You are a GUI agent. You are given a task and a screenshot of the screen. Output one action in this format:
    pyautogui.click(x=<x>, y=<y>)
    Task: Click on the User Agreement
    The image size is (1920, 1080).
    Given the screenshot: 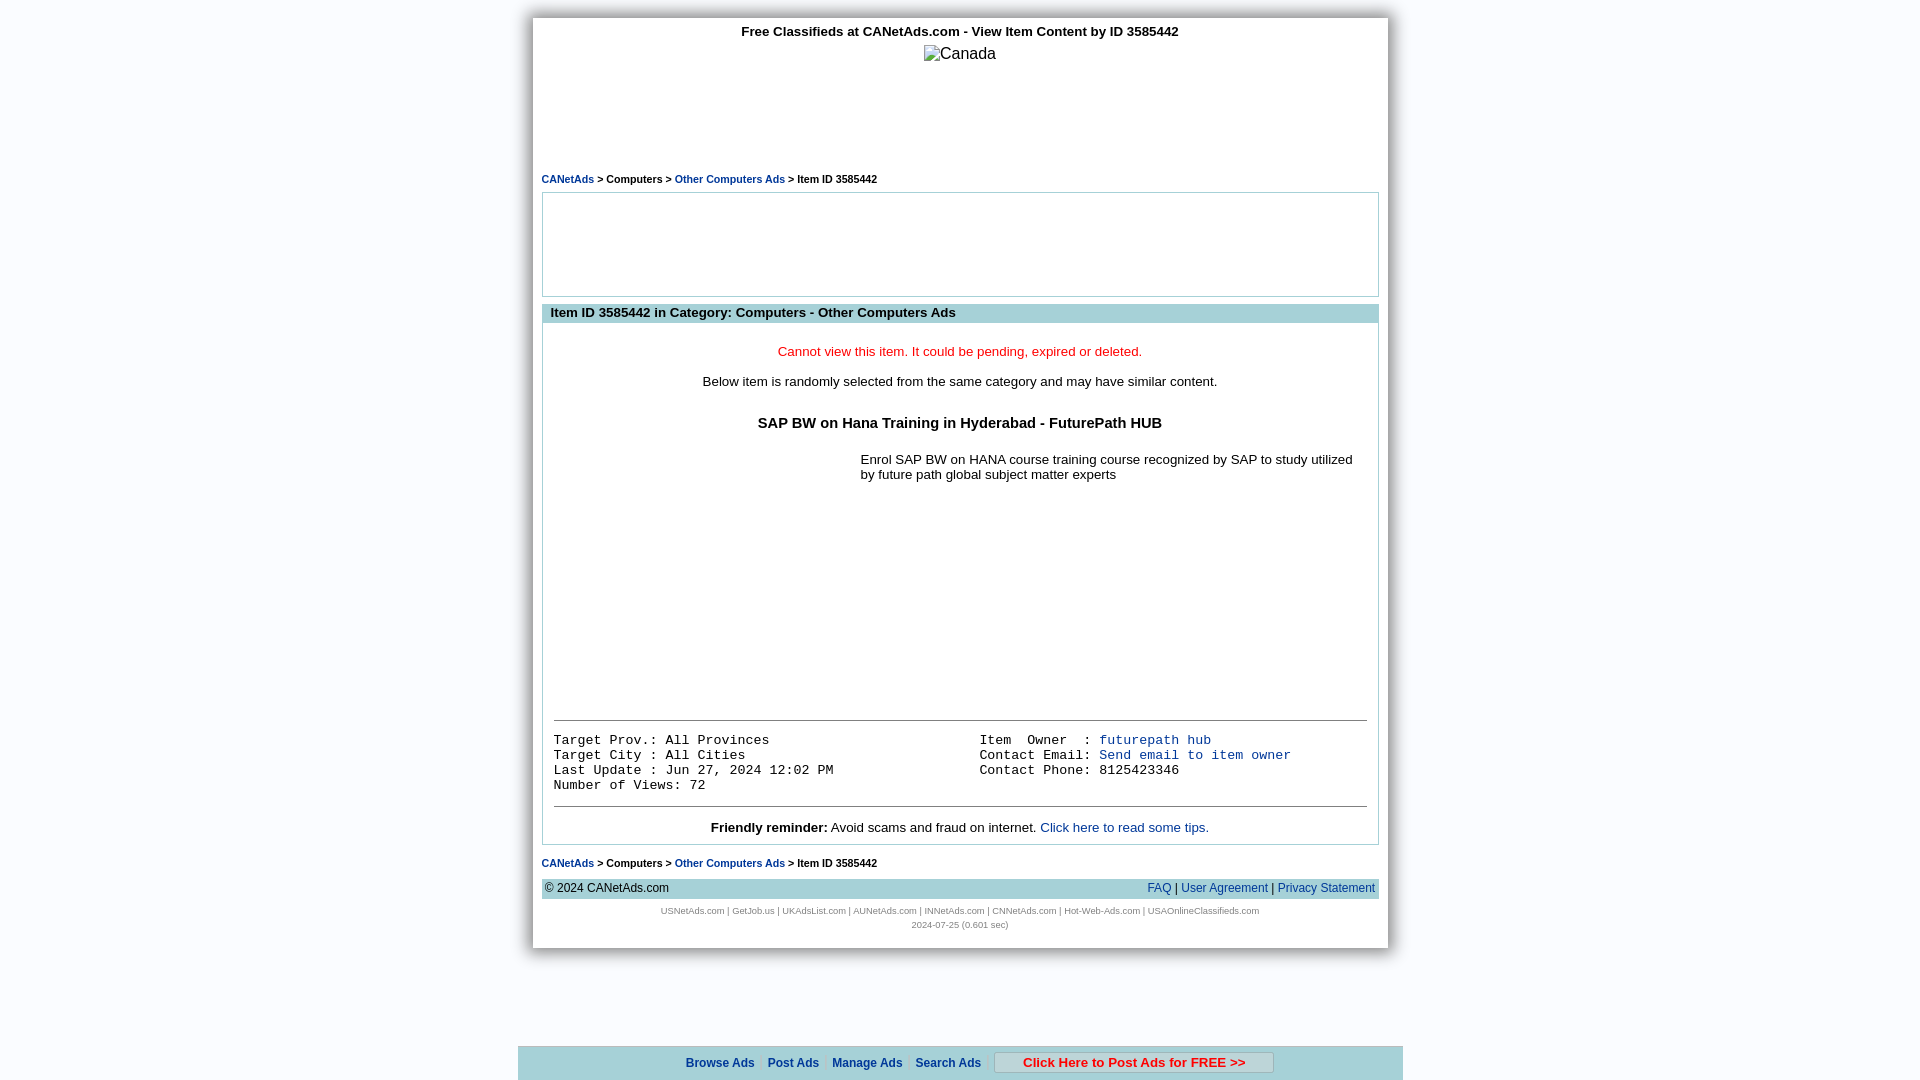 What is the action you would take?
    pyautogui.click(x=1224, y=888)
    